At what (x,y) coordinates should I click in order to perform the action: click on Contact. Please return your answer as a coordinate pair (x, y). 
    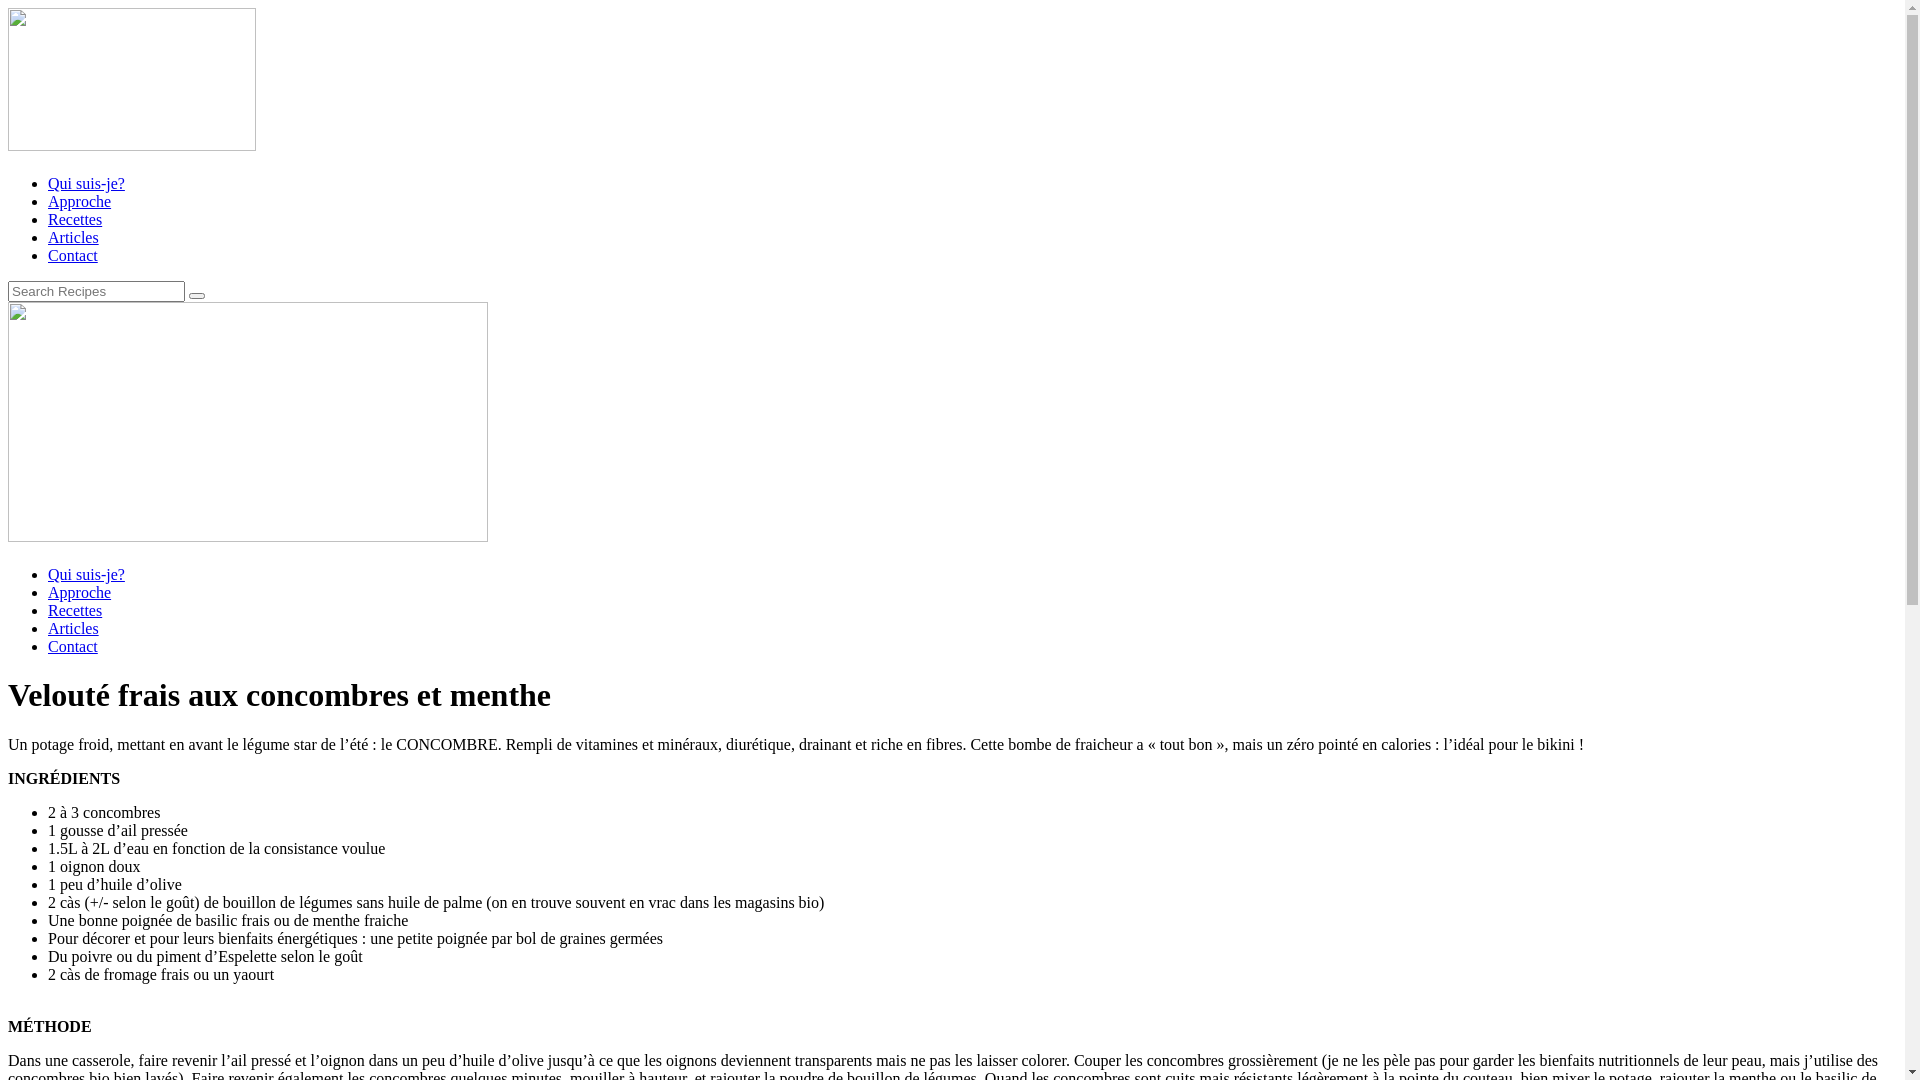
    Looking at the image, I should click on (73, 646).